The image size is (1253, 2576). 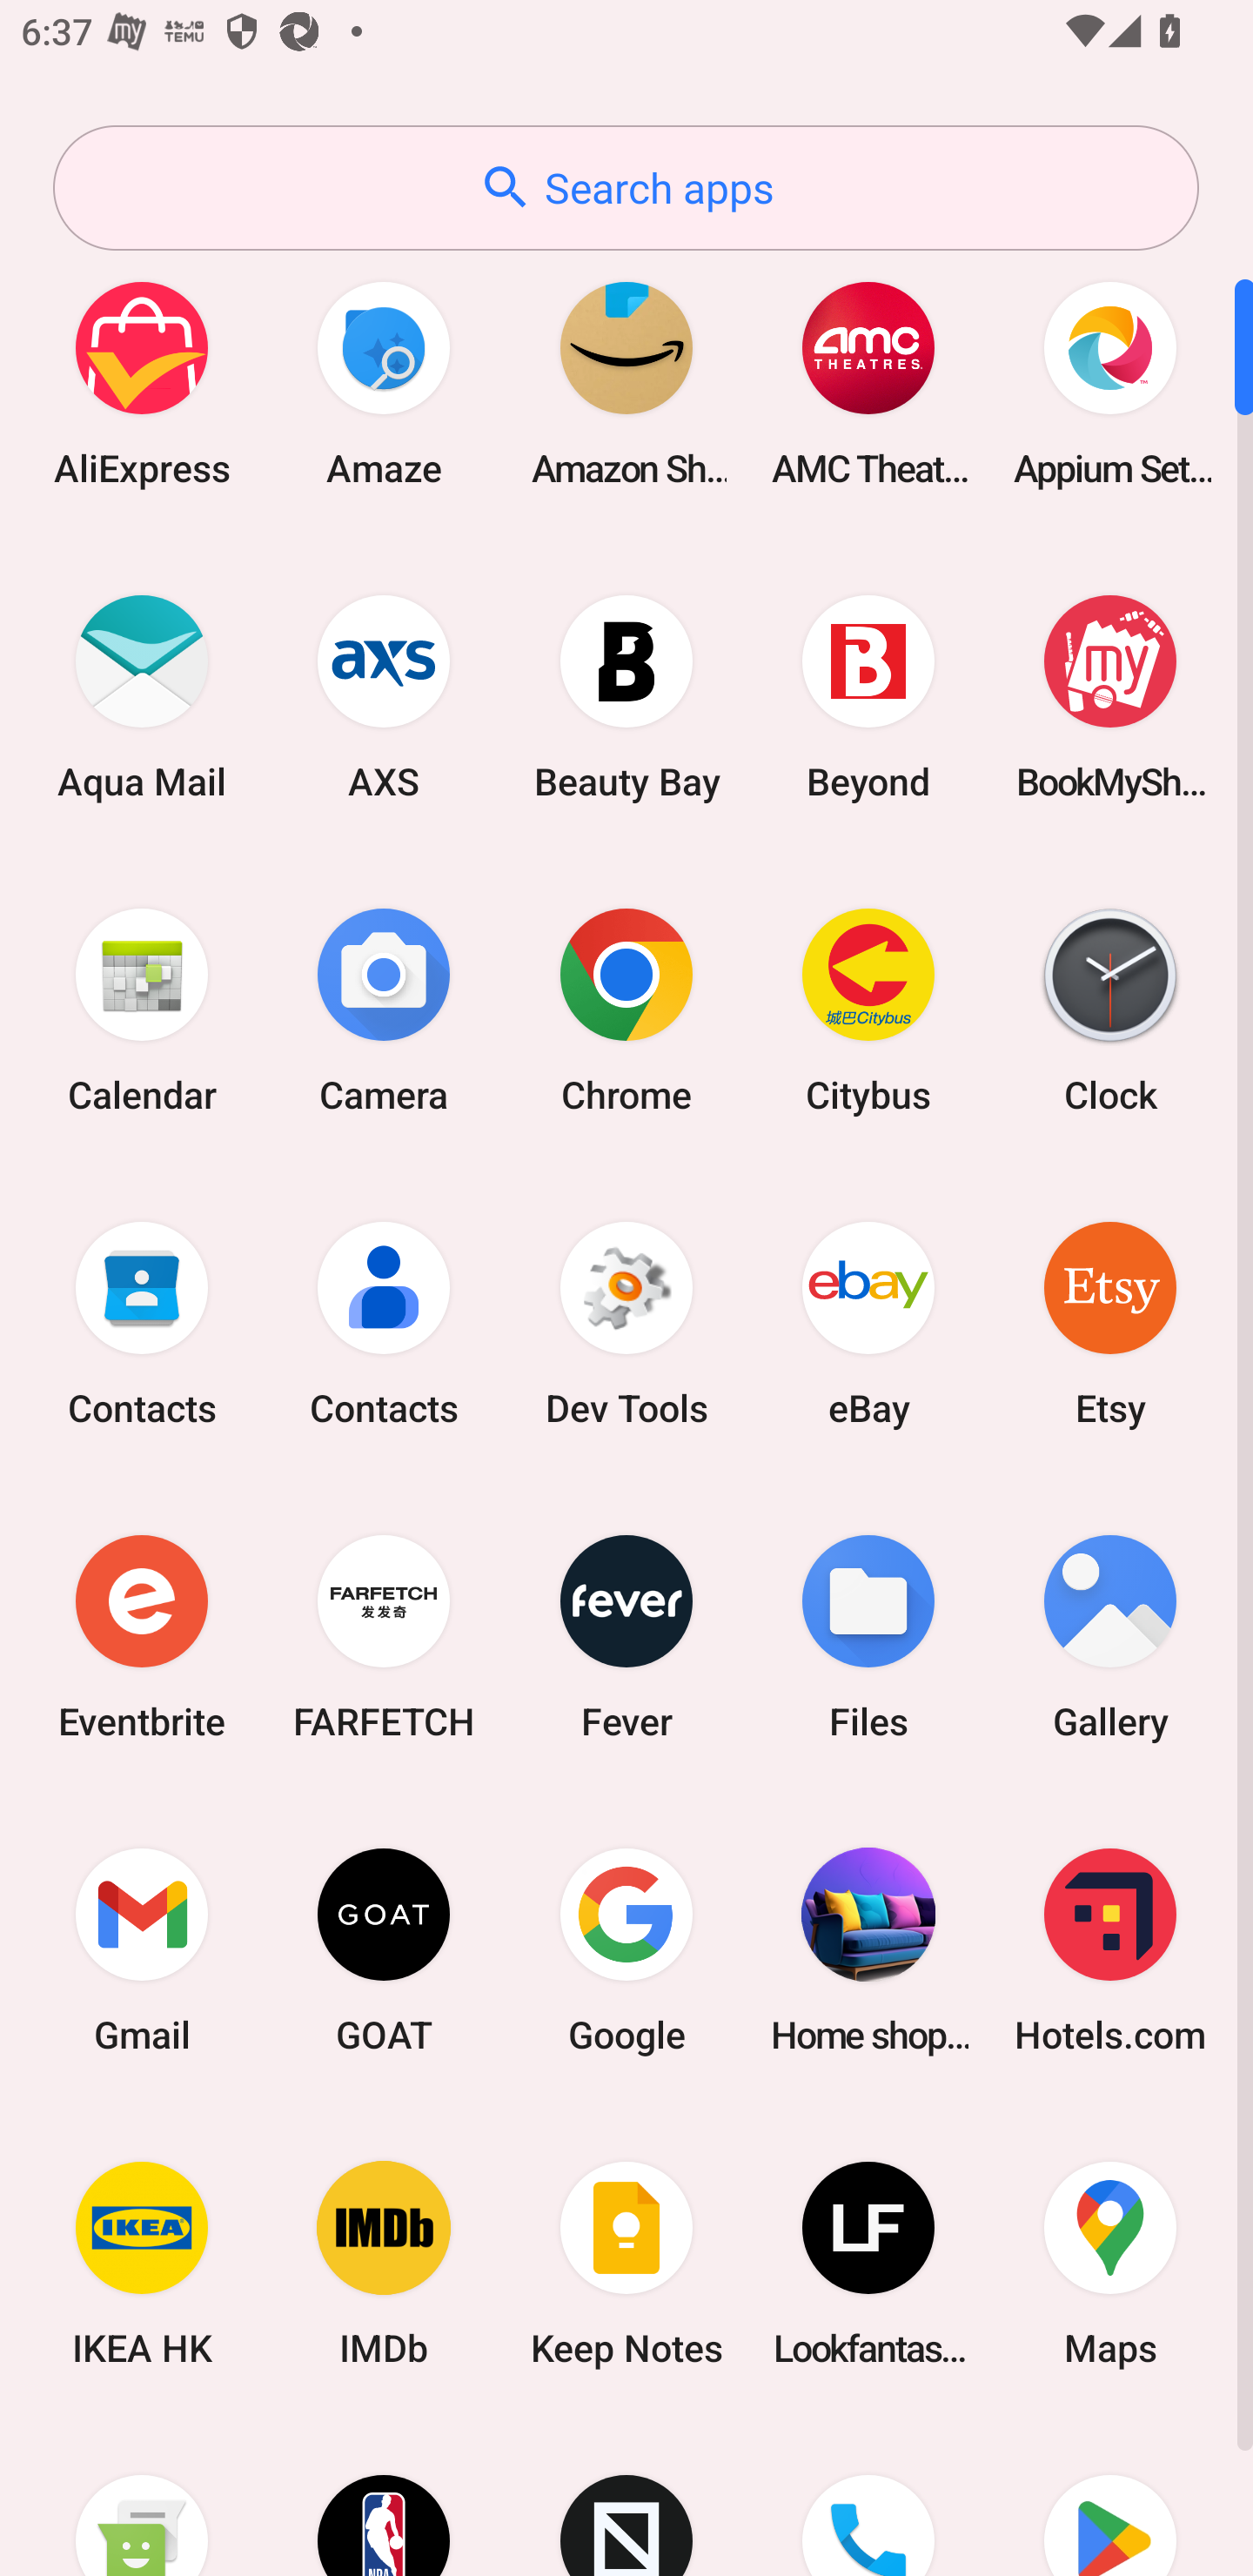 I want to click on AXS, so click(x=384, y=696).